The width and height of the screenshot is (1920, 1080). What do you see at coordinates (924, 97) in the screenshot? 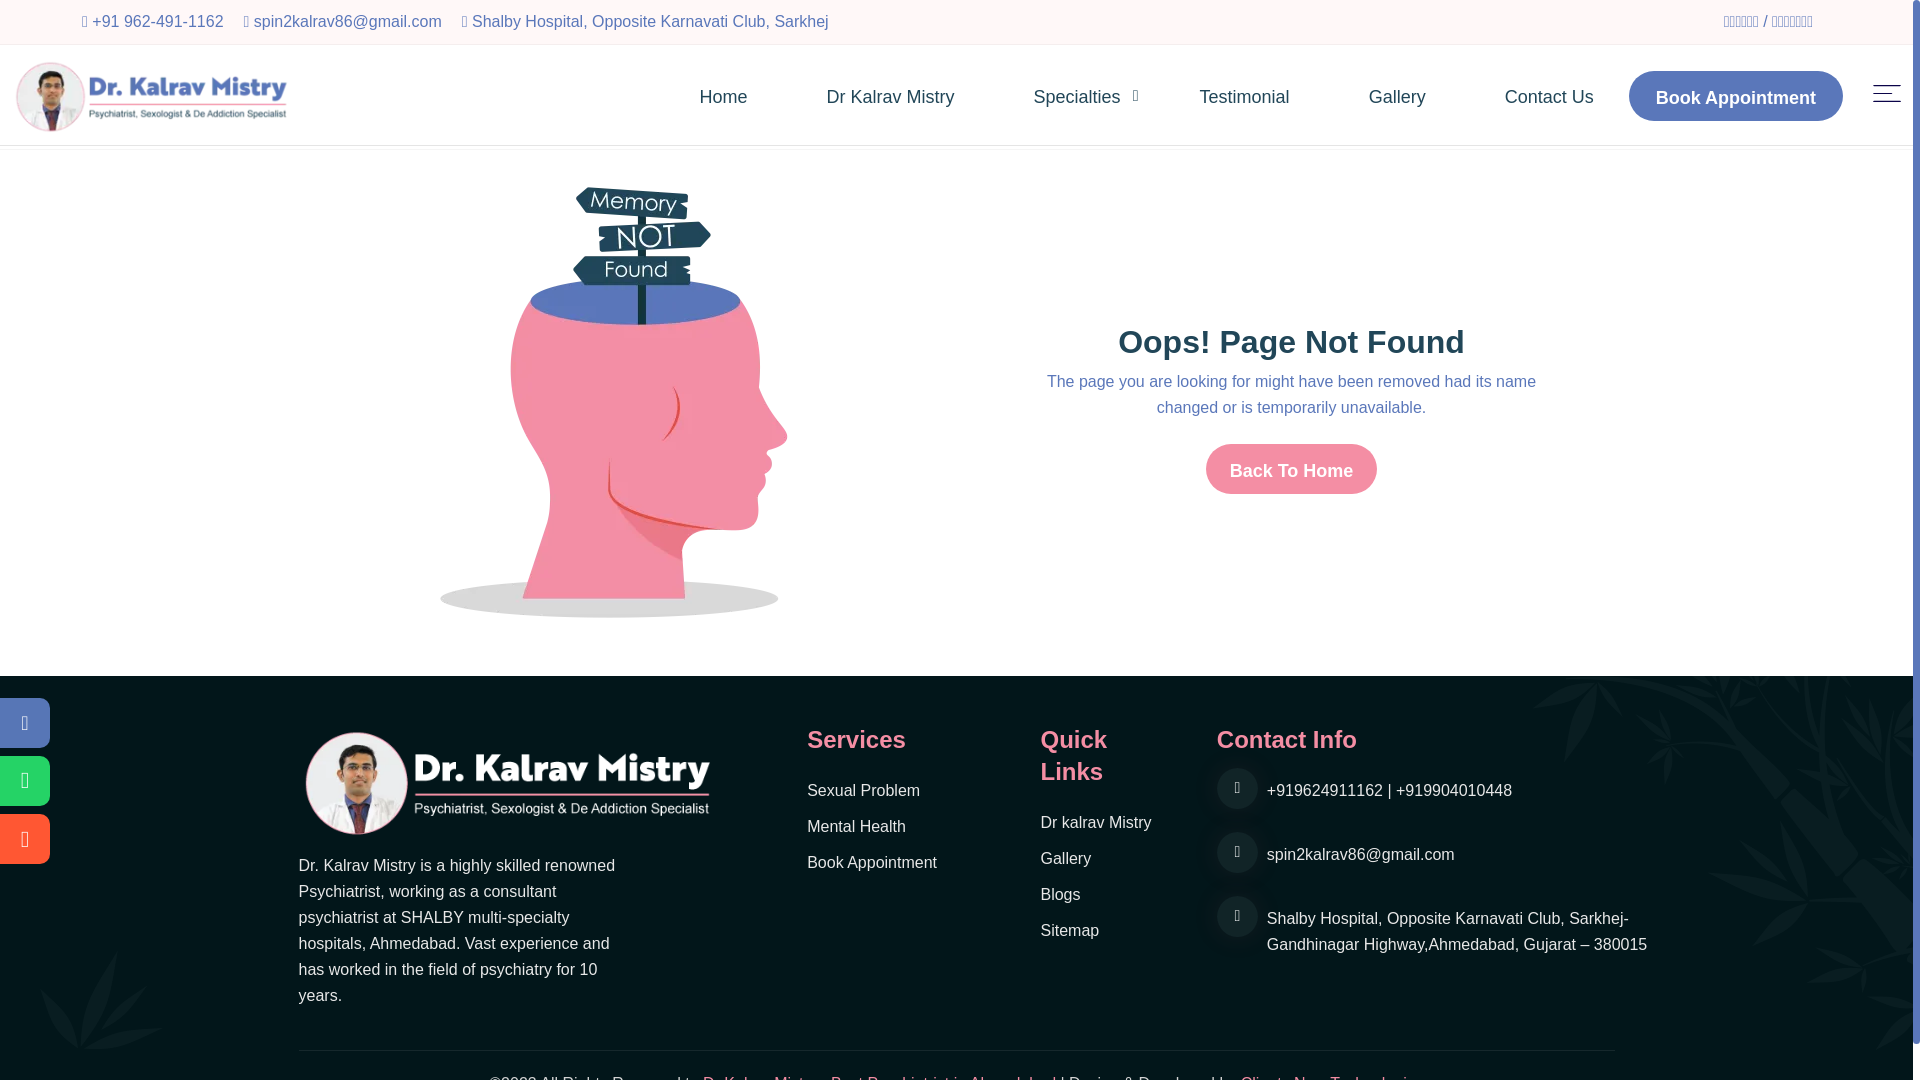
I see `Dr Kalrav Mistry` at bounding box center [924, 97].